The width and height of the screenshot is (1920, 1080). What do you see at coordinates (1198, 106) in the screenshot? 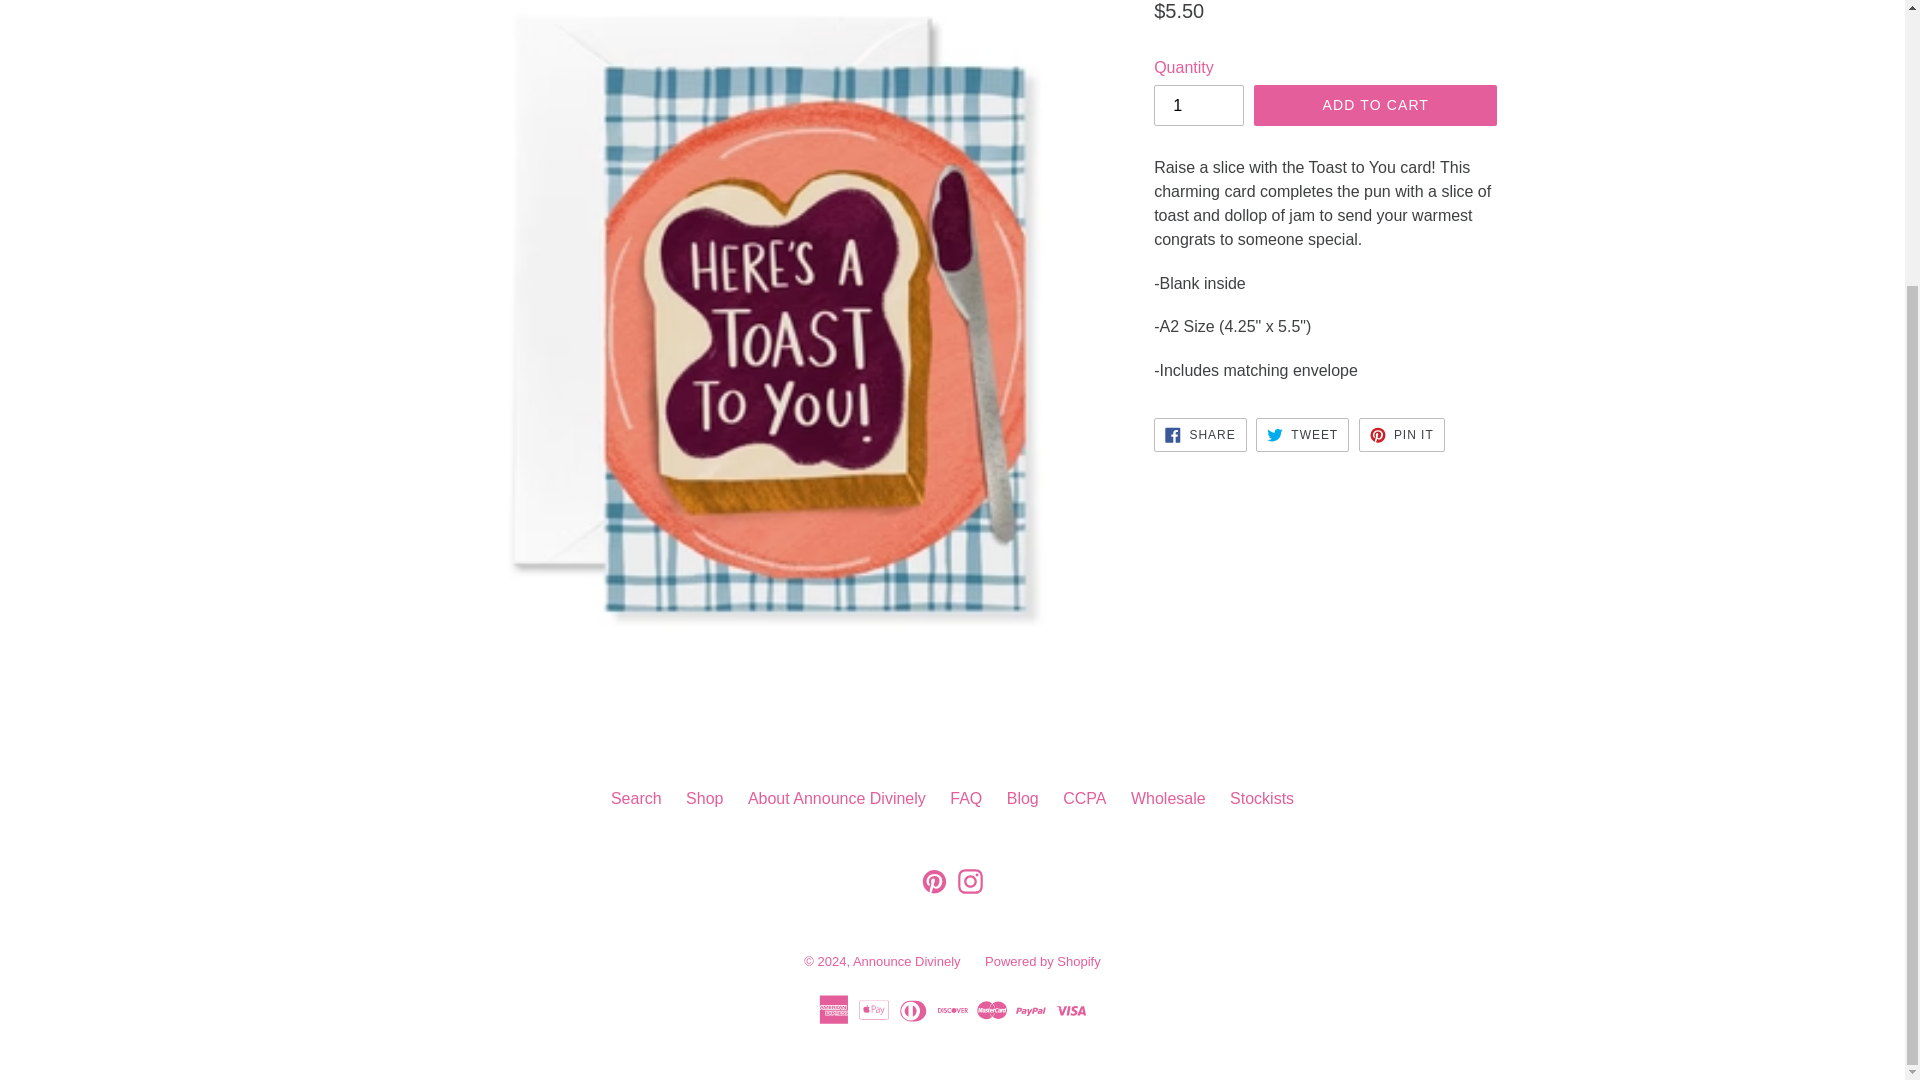
I see `1` at bounding box center [1198, 106].